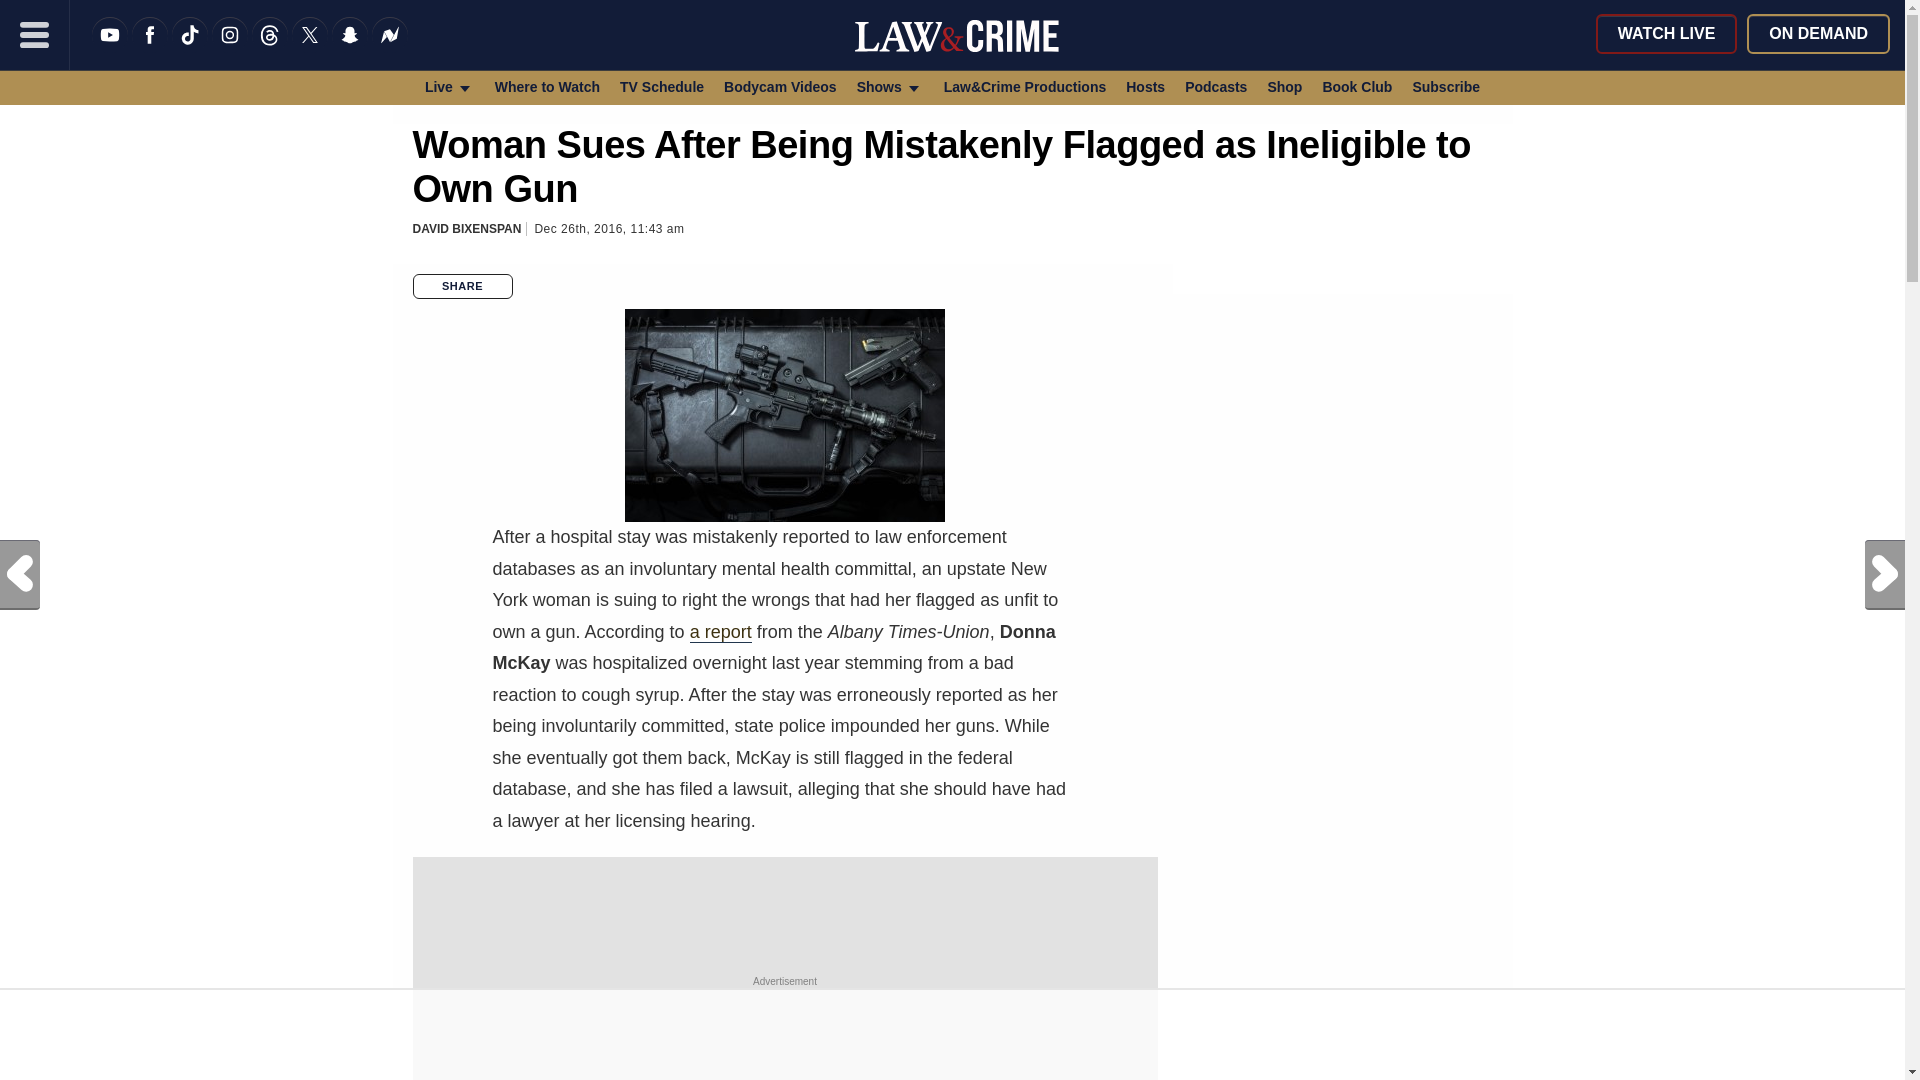 The width and height of the screenshot is (1920, 1080). I want to click on YouTube, so click(110, 47).